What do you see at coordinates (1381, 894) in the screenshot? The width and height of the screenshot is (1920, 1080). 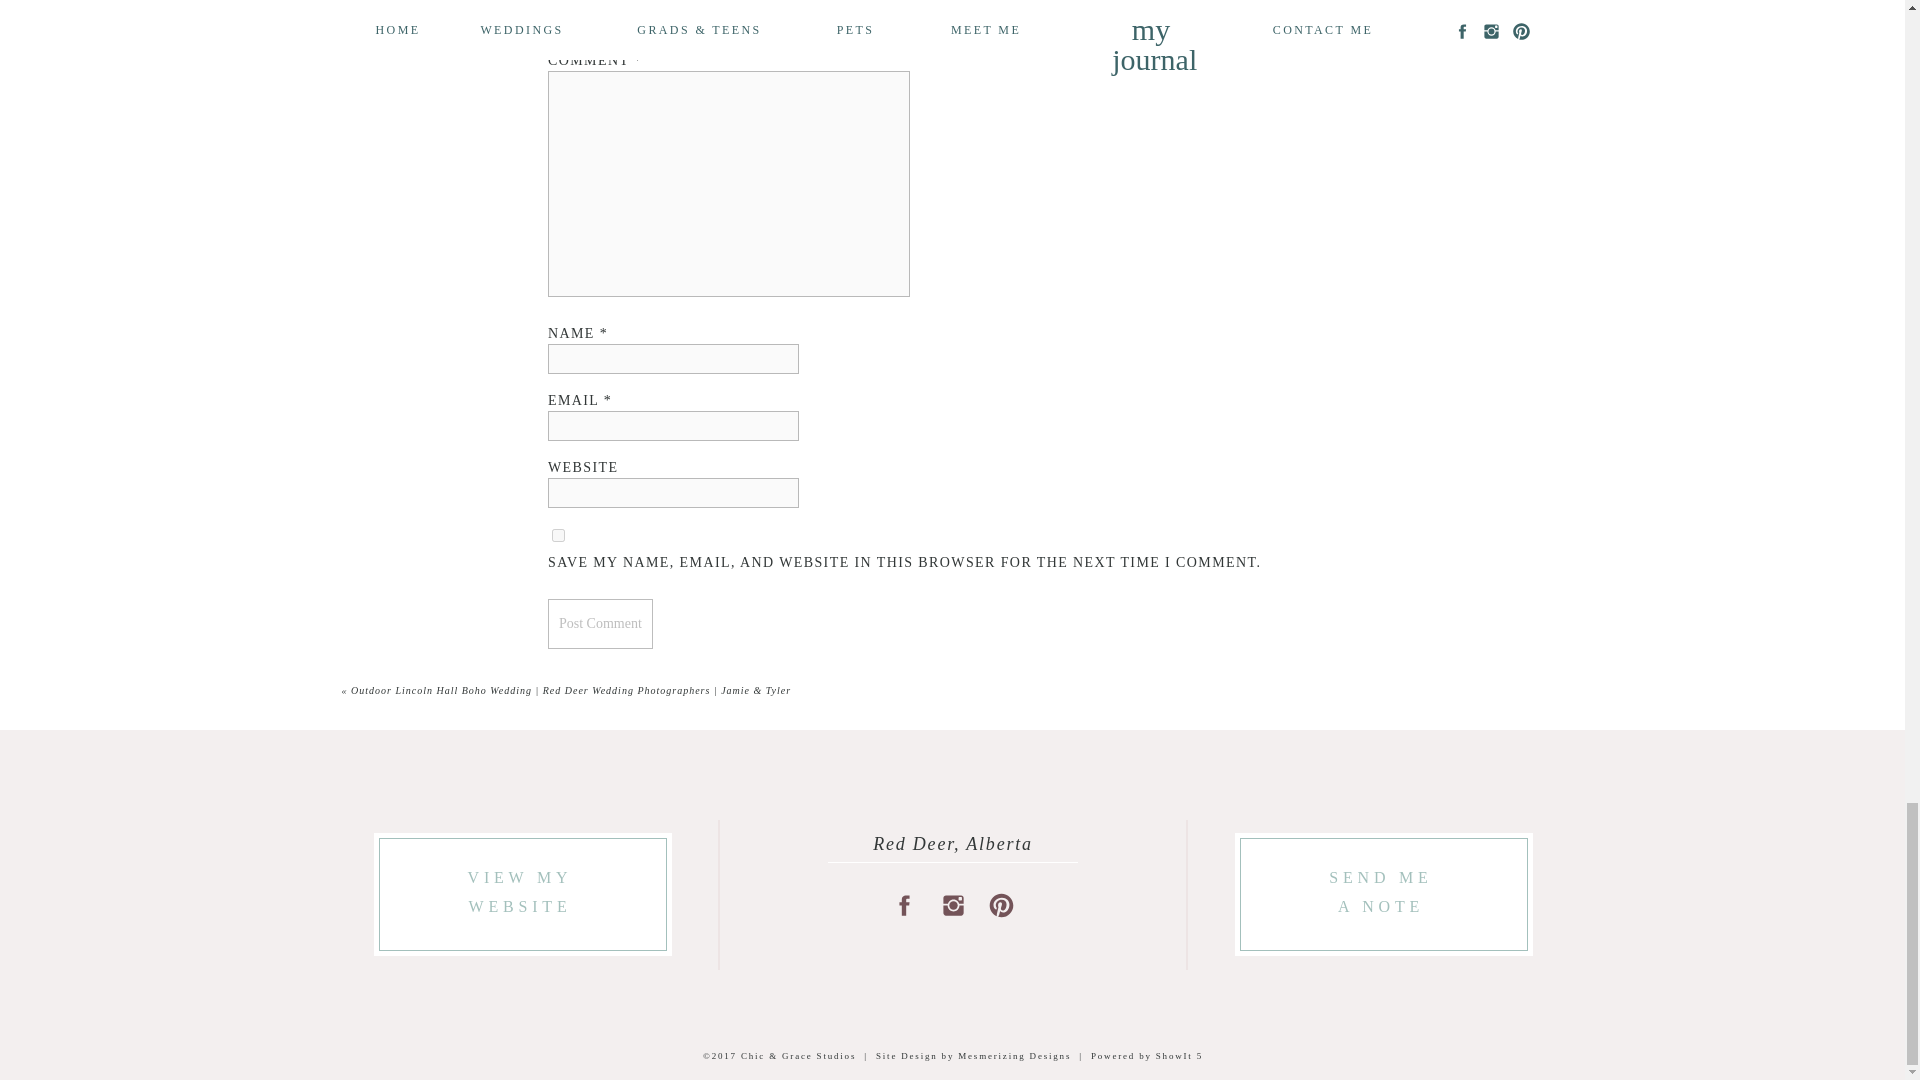 I see `Site Design by Mesmerizing Designs` at bounding box center [1381, 894].